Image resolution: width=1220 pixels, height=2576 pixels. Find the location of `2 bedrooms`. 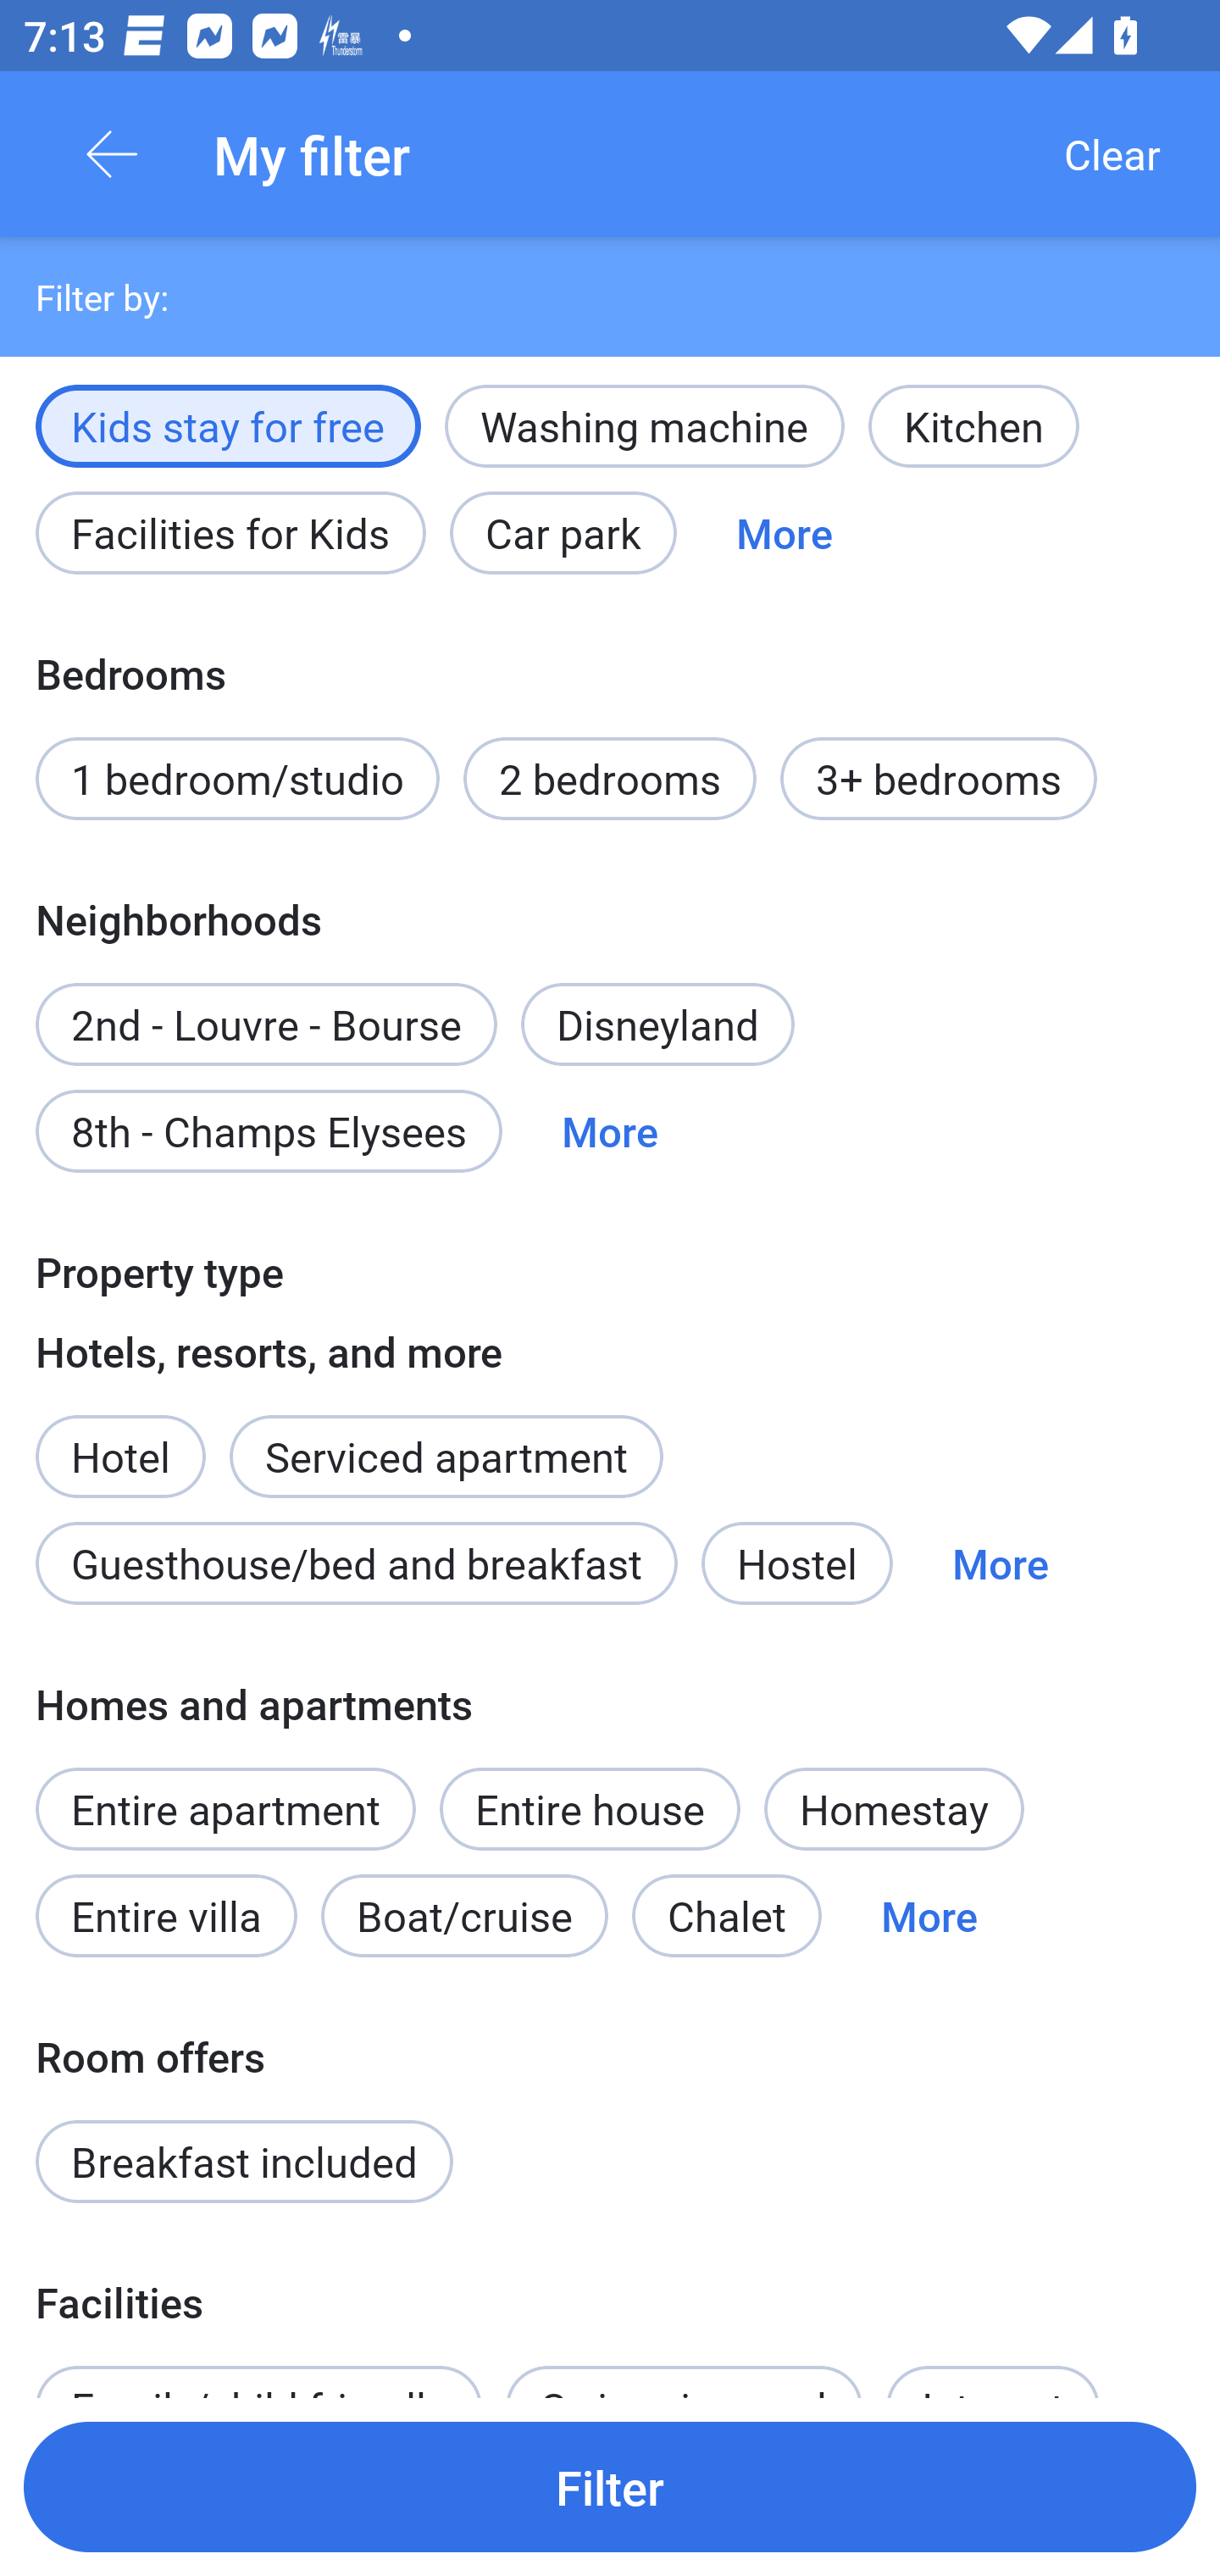

2 bedrooms is located at coordinates (610, 780).